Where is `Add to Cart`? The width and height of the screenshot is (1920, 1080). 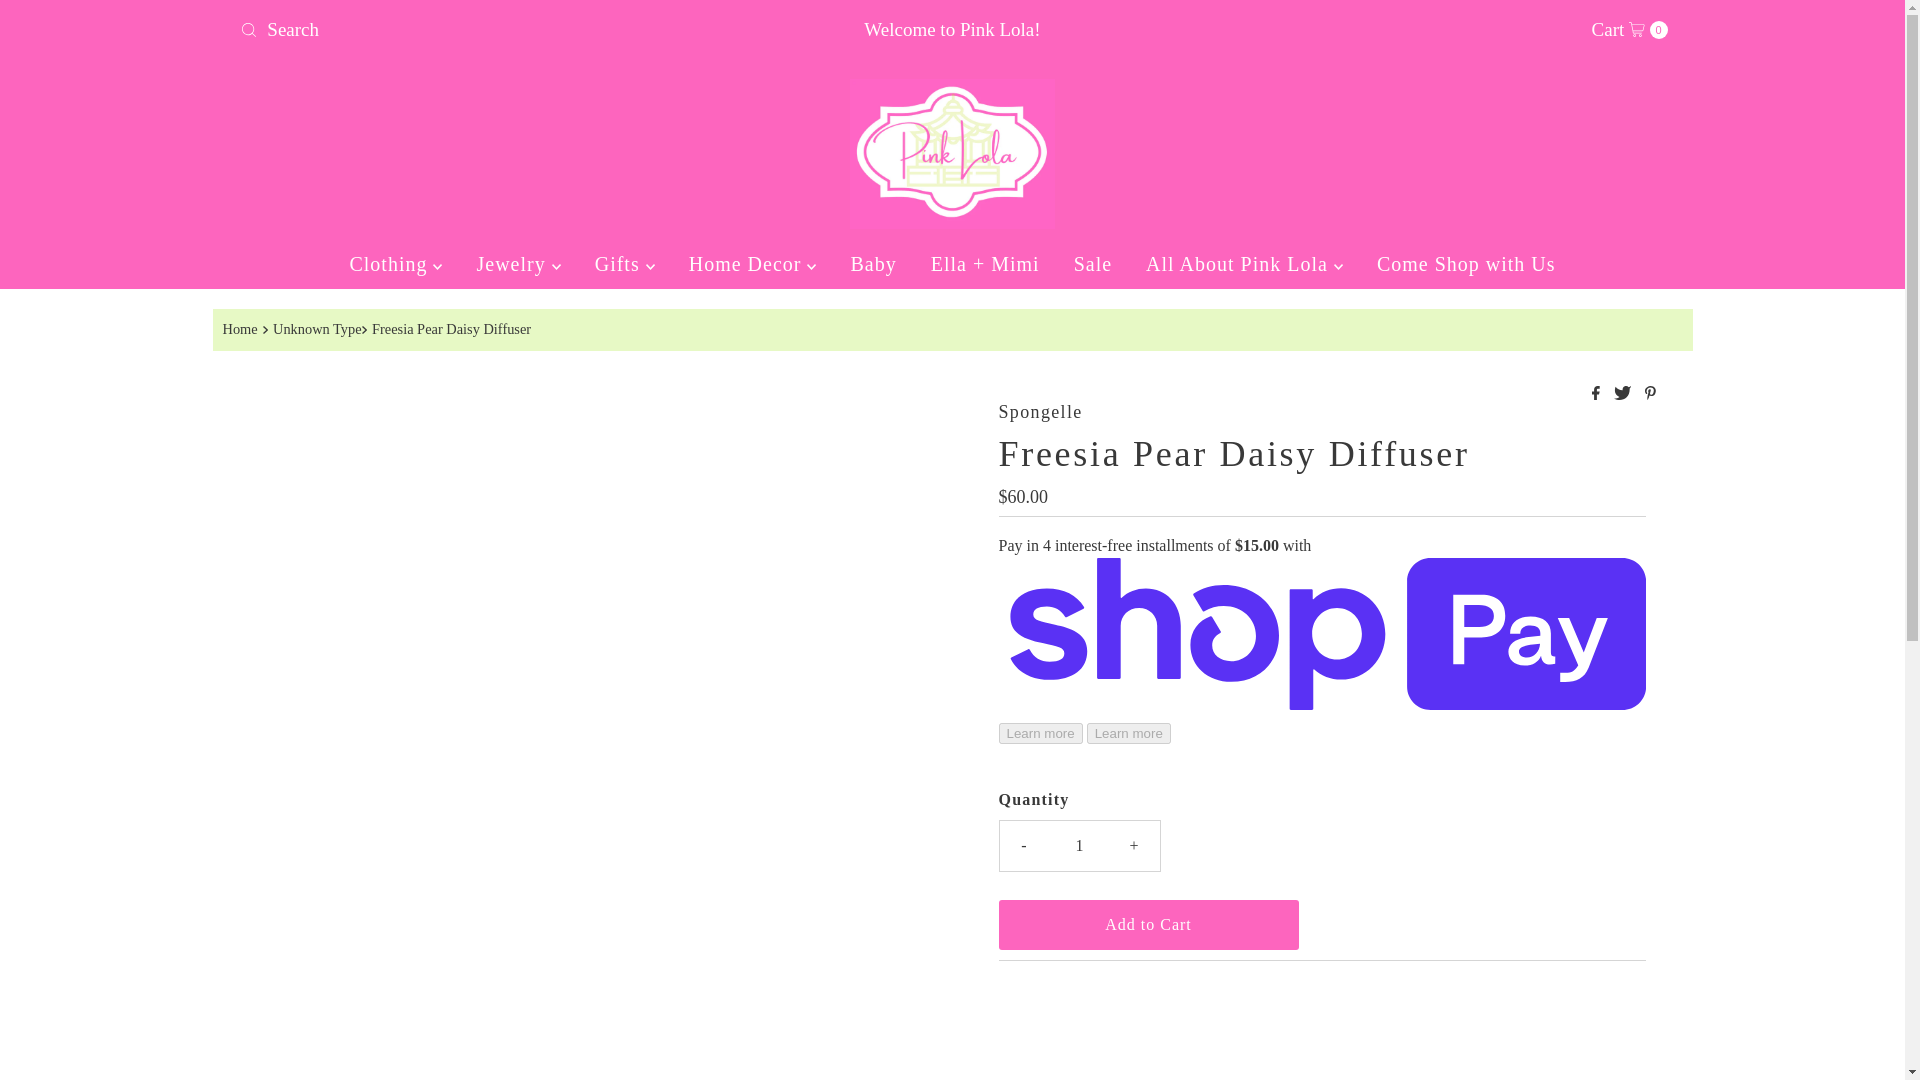 Add to Cart is located at coordinates (1630, 30).